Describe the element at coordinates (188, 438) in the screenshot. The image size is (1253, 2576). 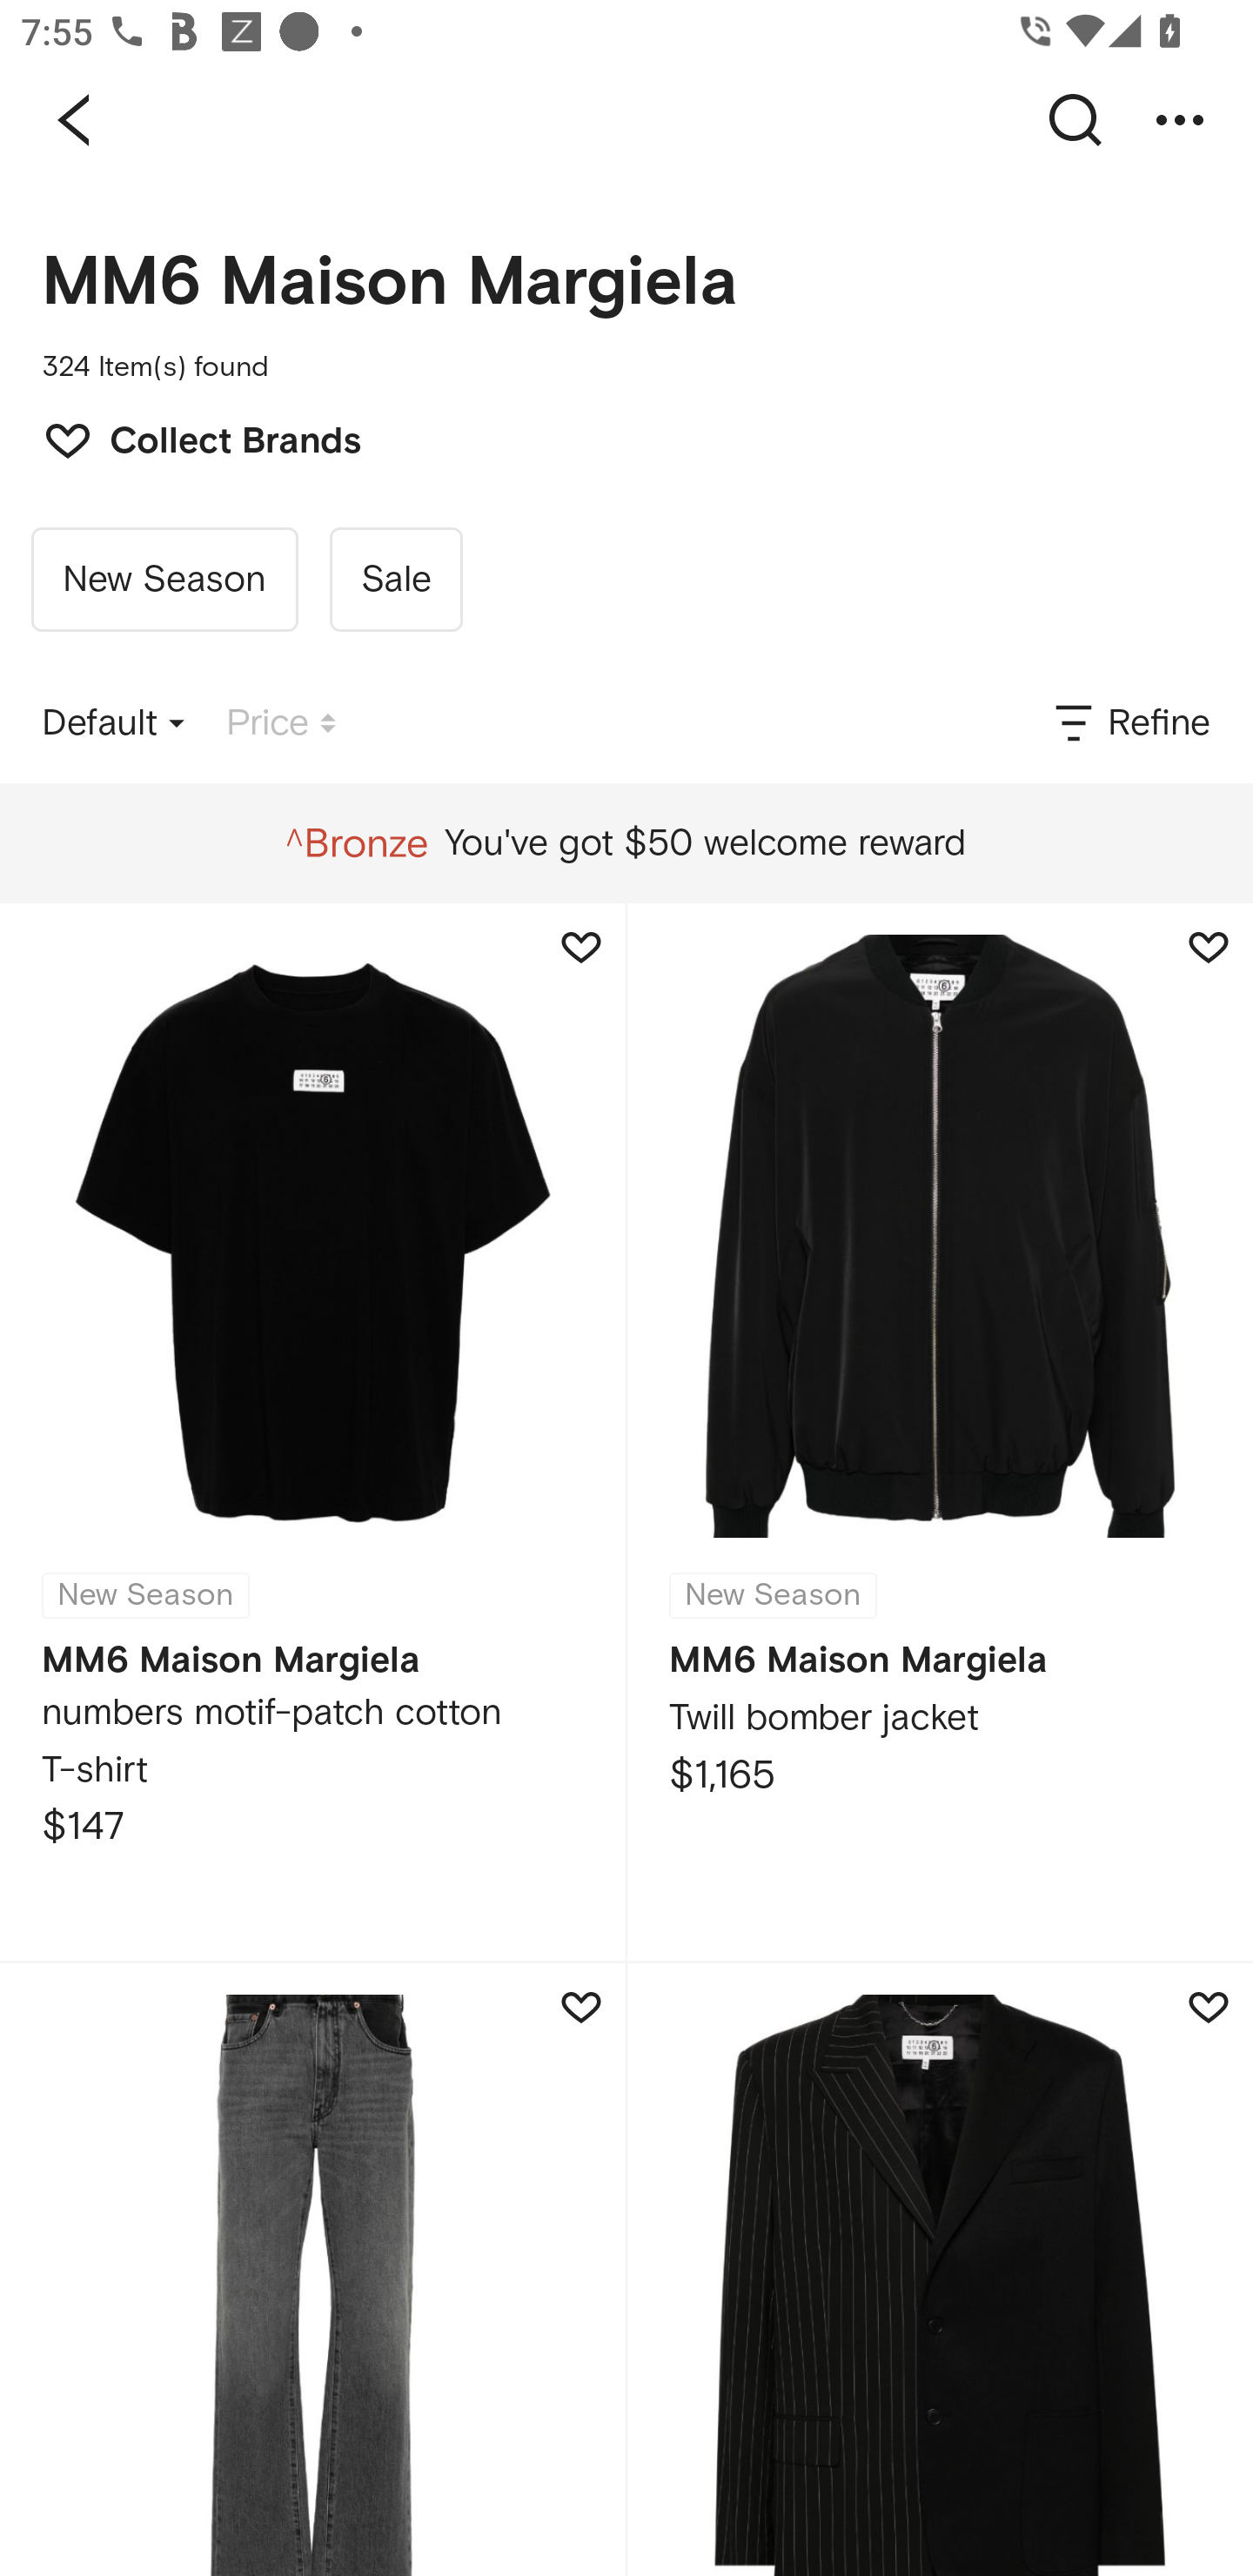
I see `Collect Brands` at that location.